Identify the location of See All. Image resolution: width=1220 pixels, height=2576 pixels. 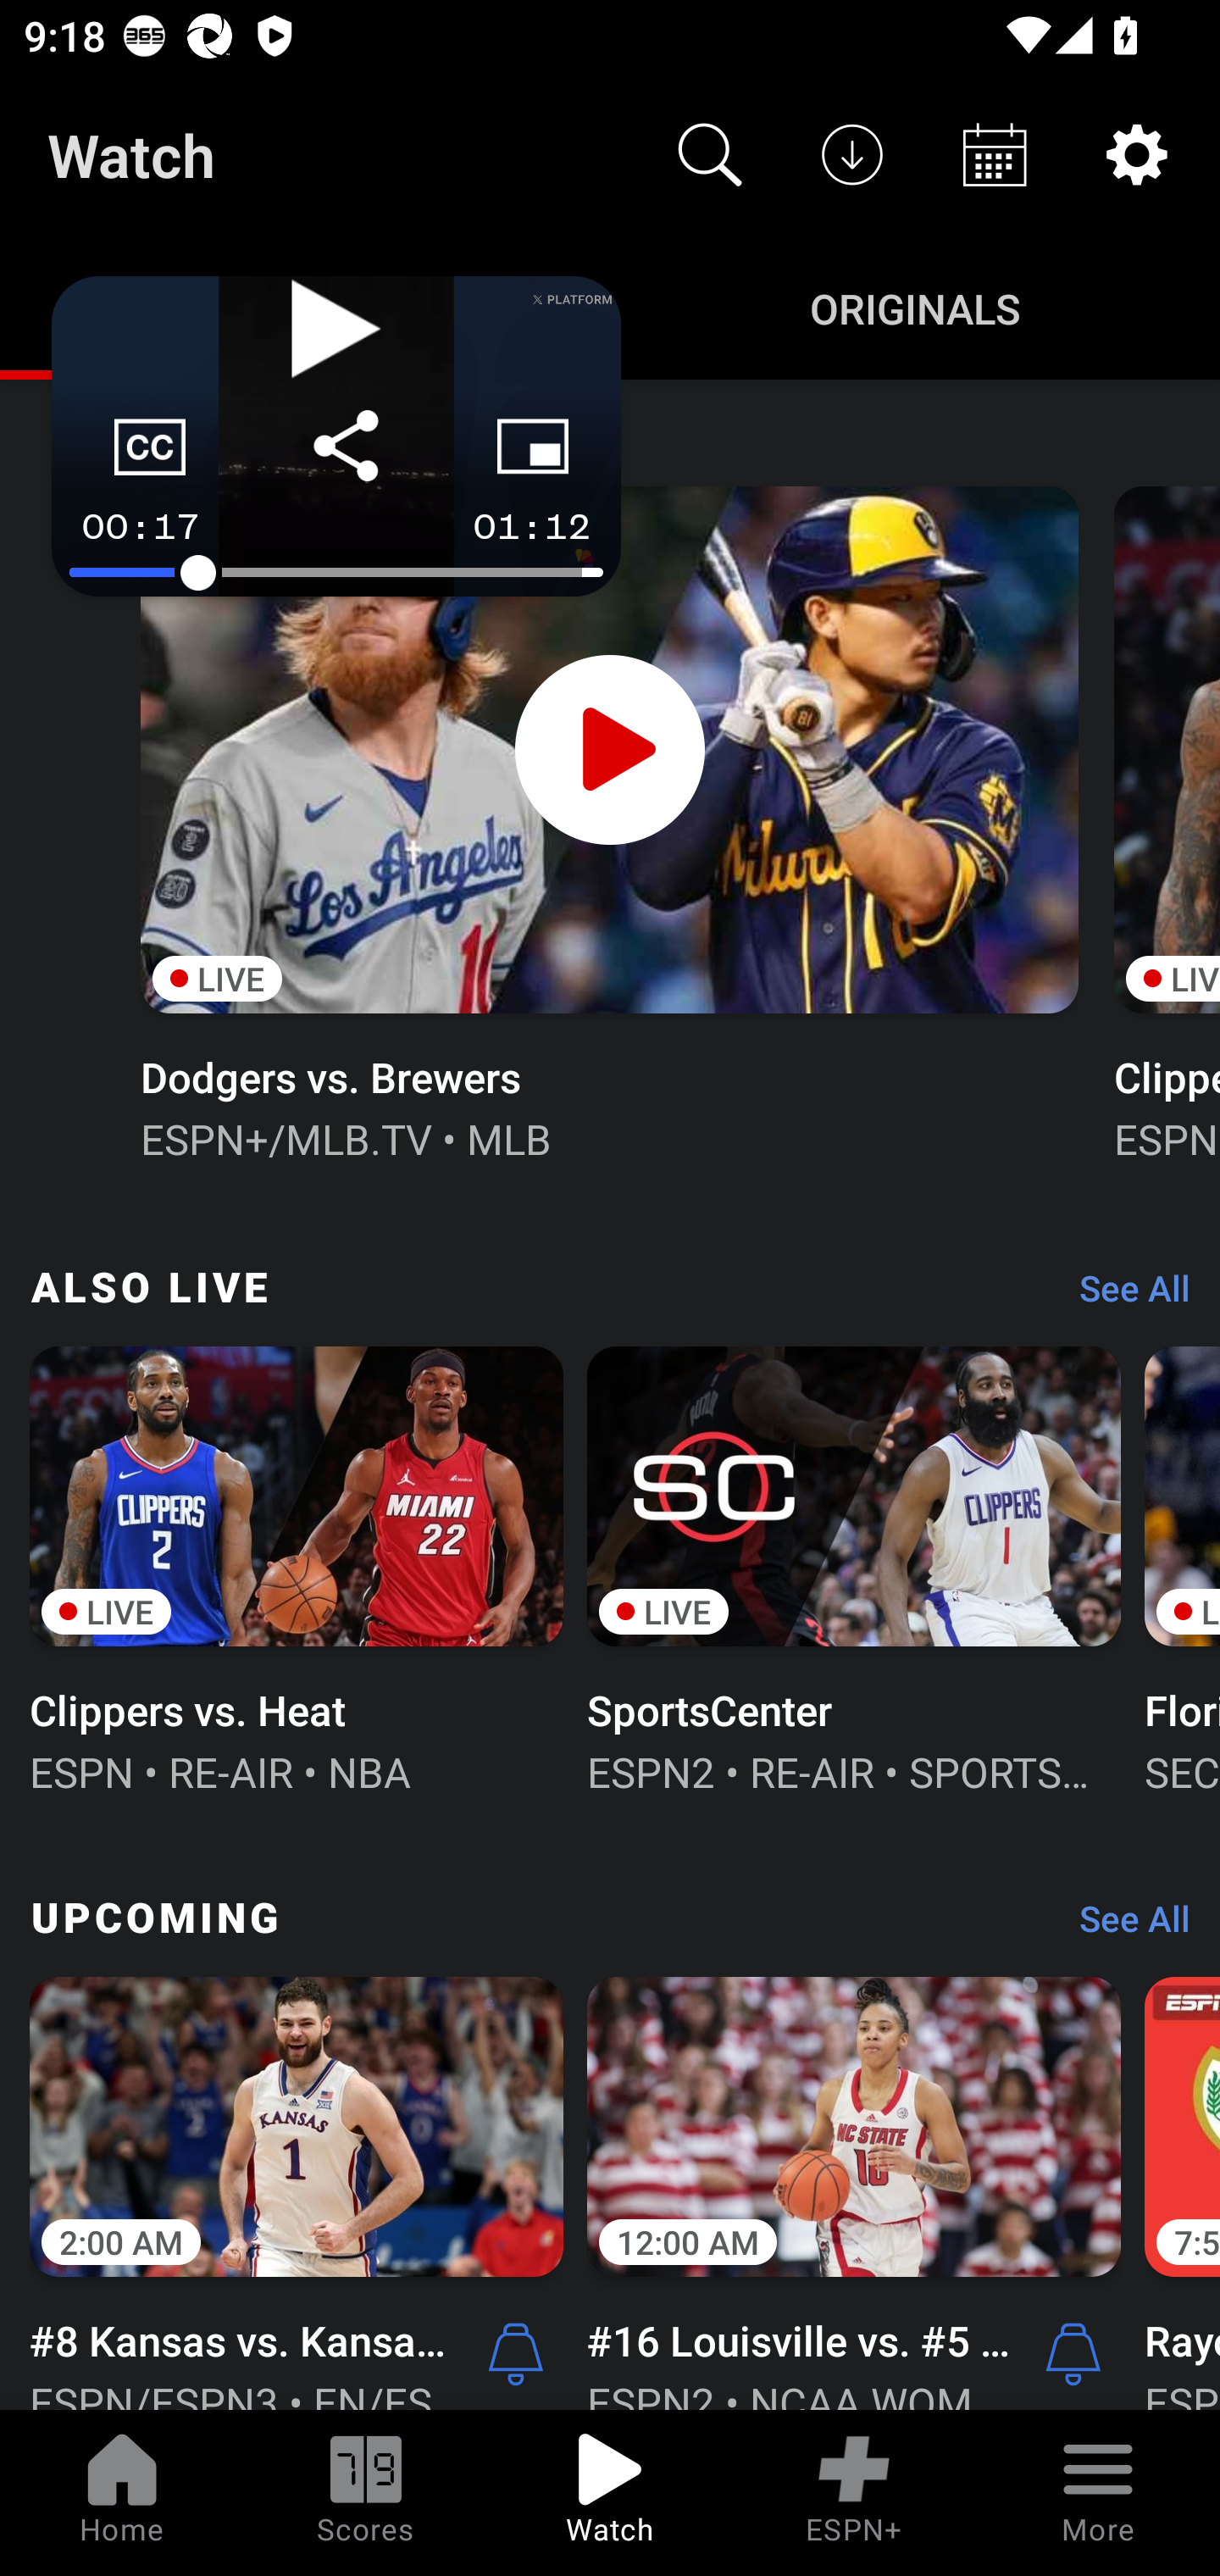
(1123, 1927).